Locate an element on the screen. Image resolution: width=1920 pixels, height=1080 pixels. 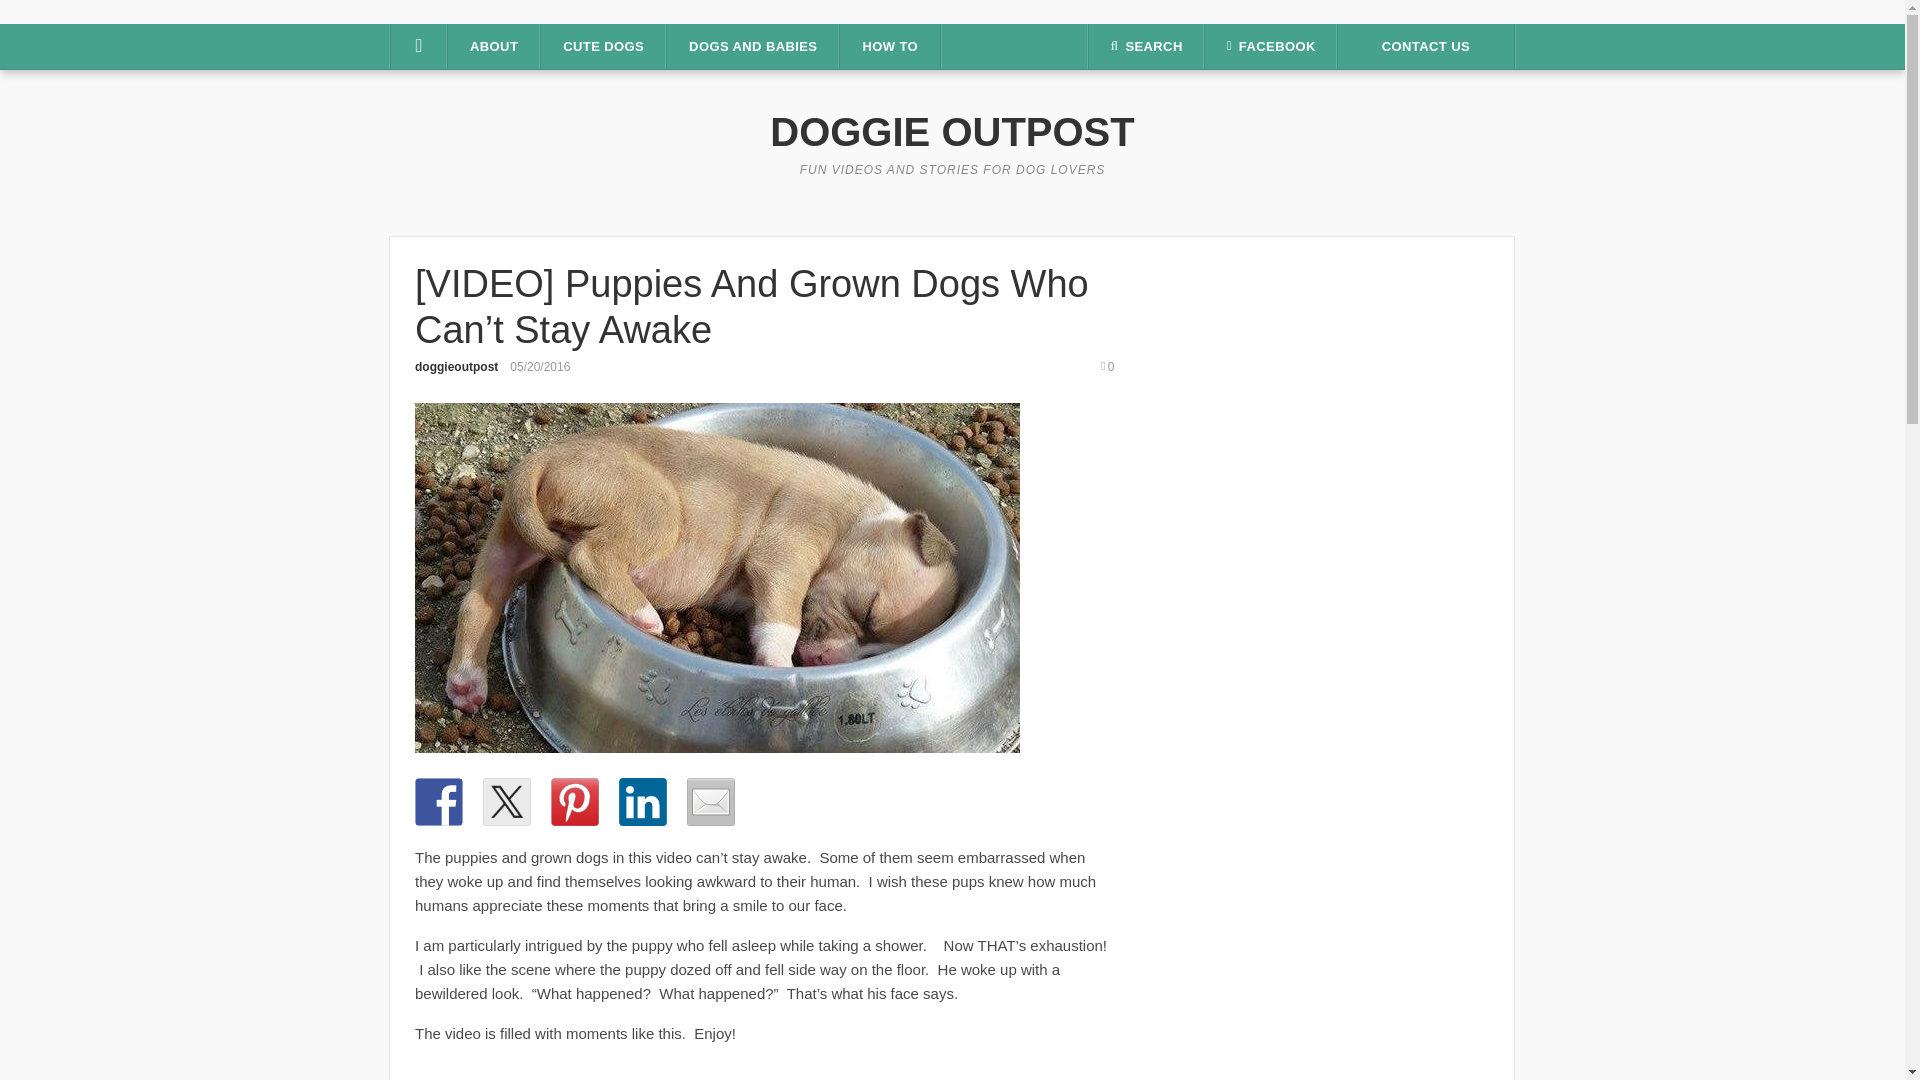
Share on Facebook is located at coordinates (438, 802).